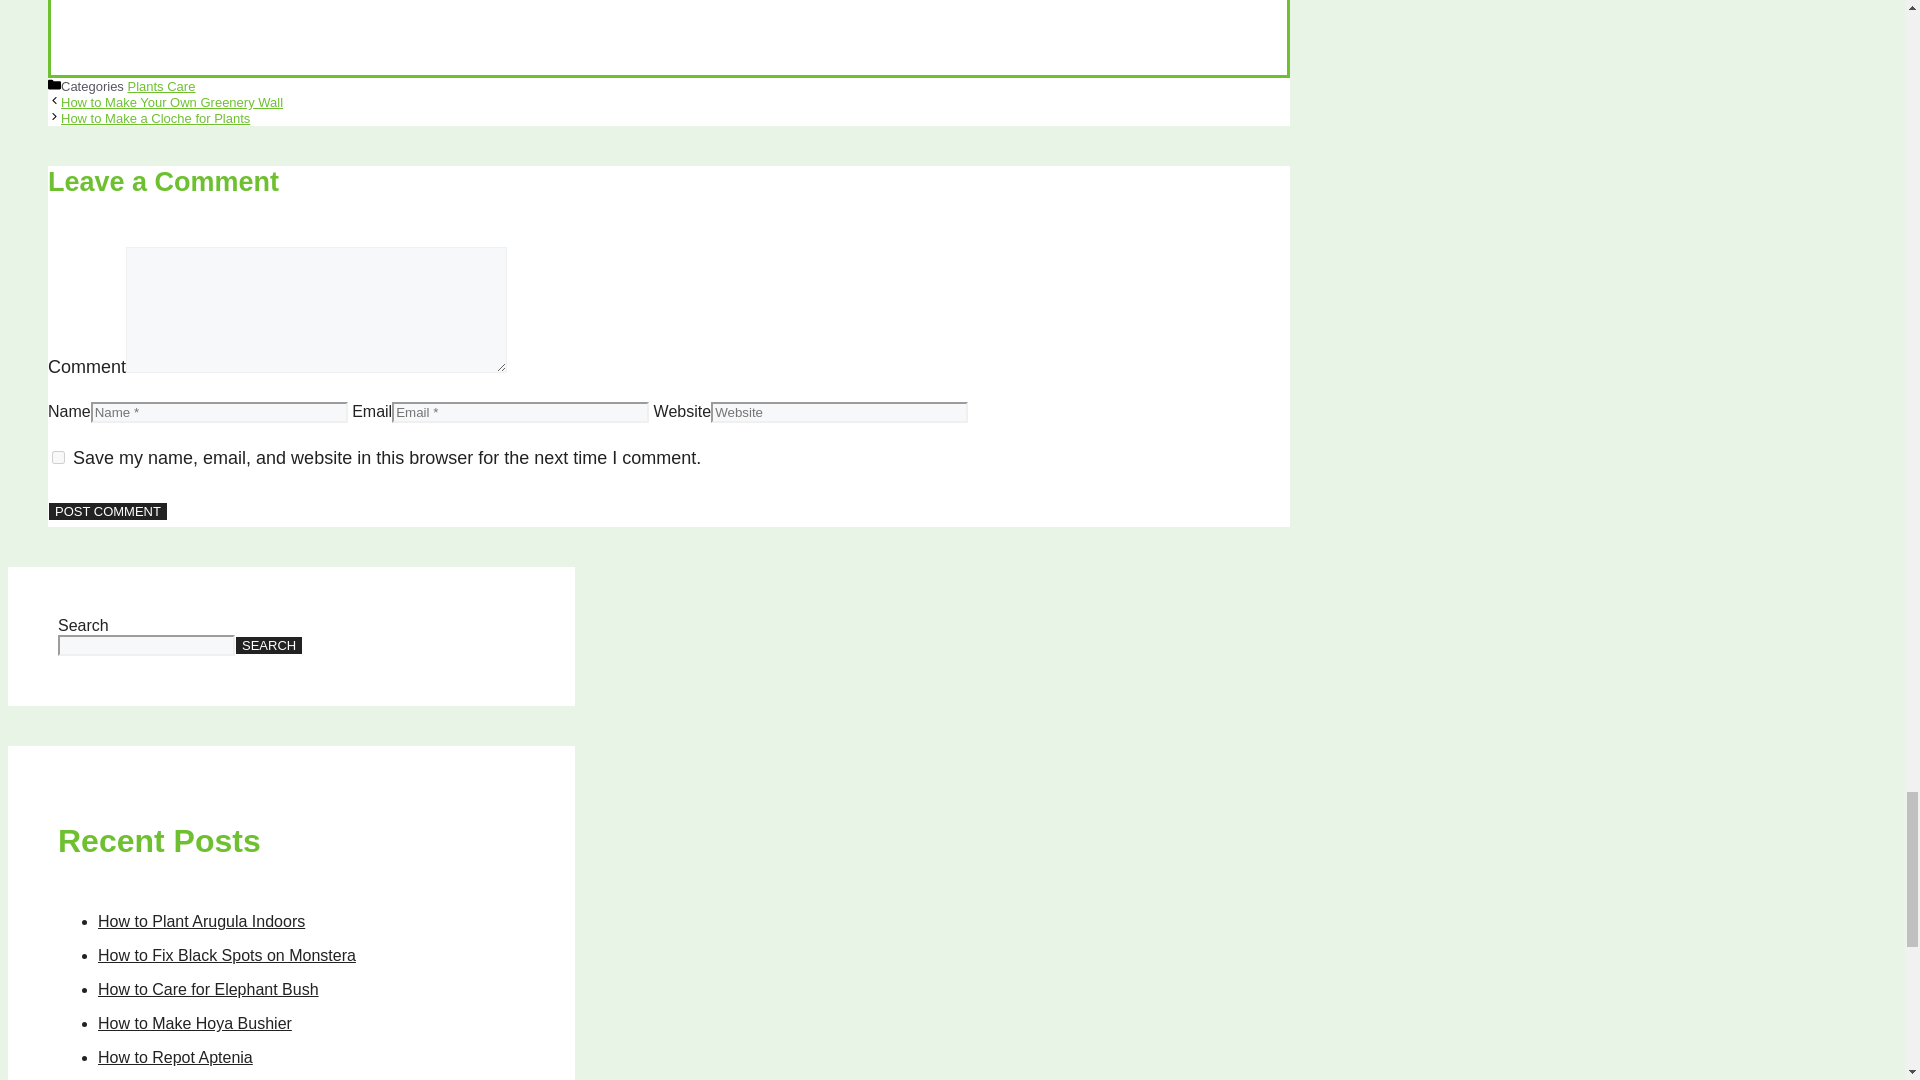 The height and width of the screenshot is (1080, 1920). I want to click on How to Make a Cloche for Plants, so click(155, 118).